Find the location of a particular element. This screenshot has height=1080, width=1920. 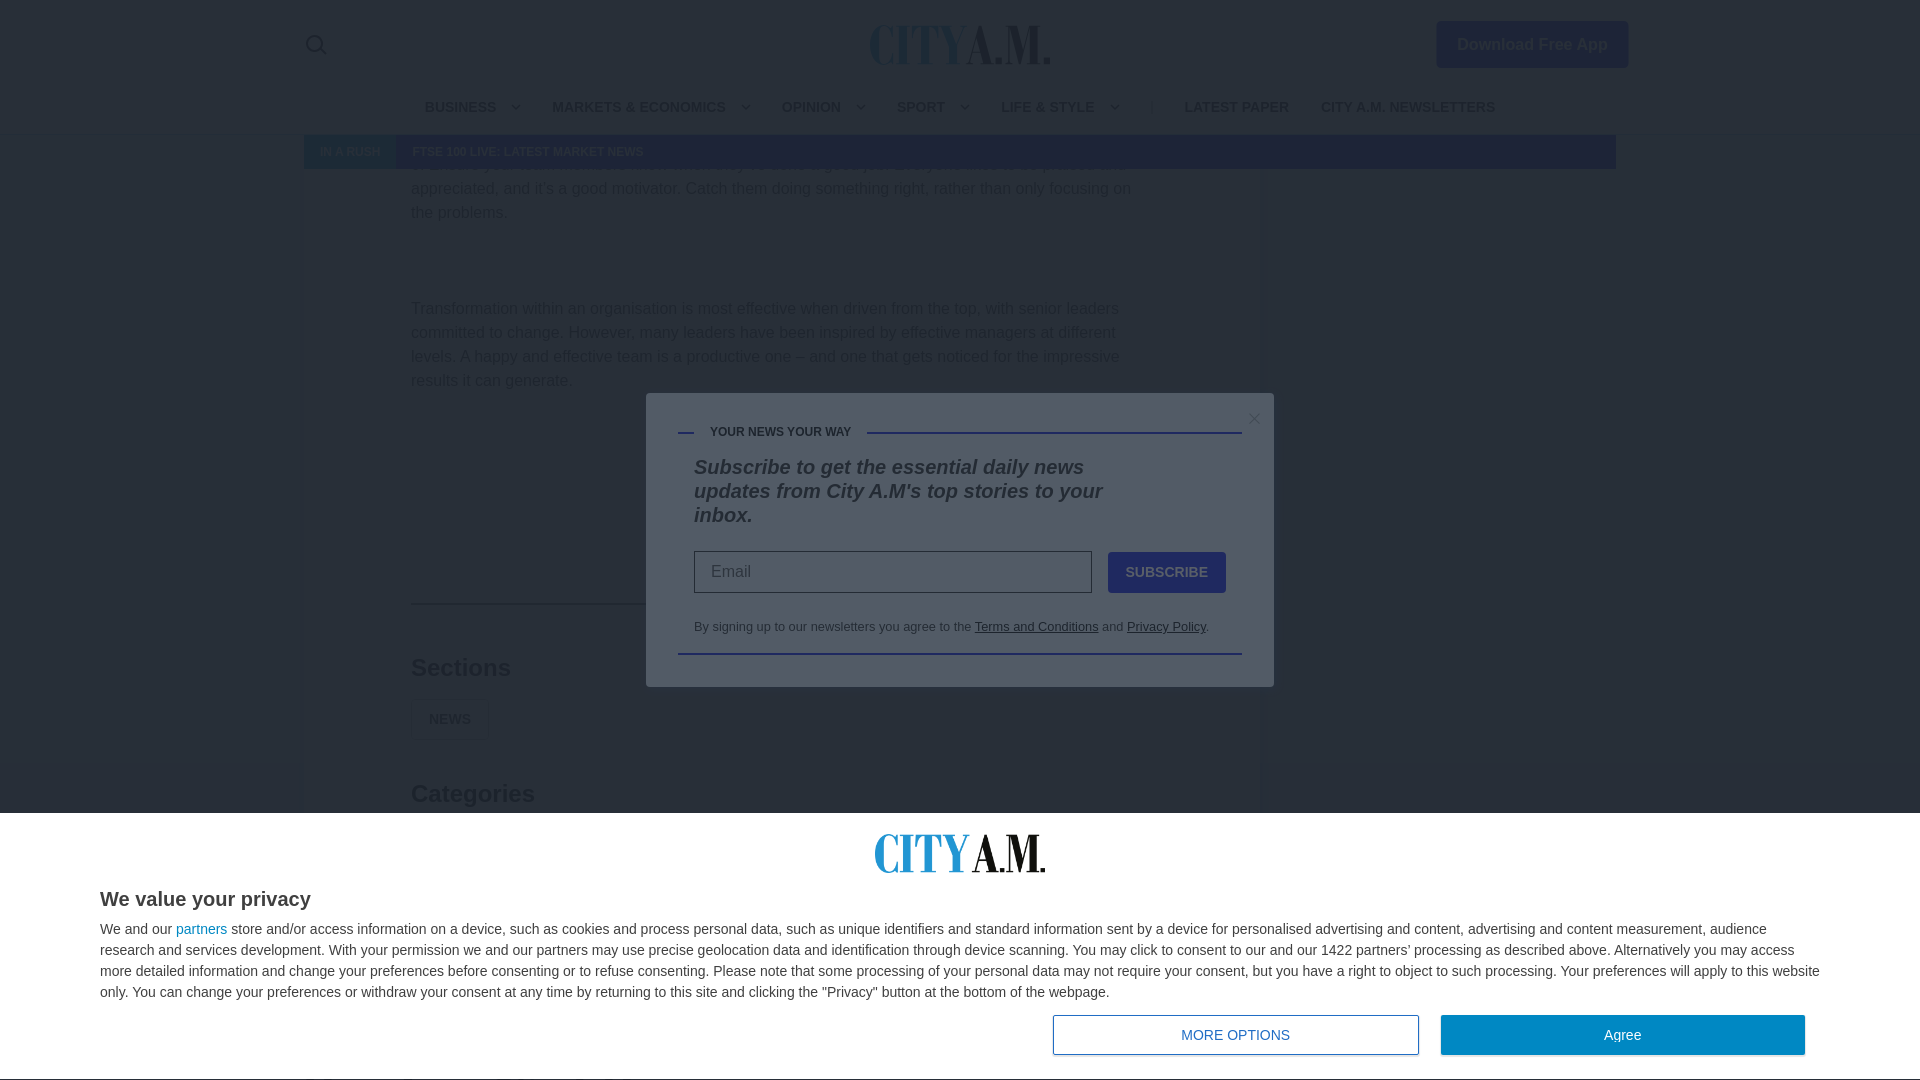

Facebook is located at coordinates (686, 602).